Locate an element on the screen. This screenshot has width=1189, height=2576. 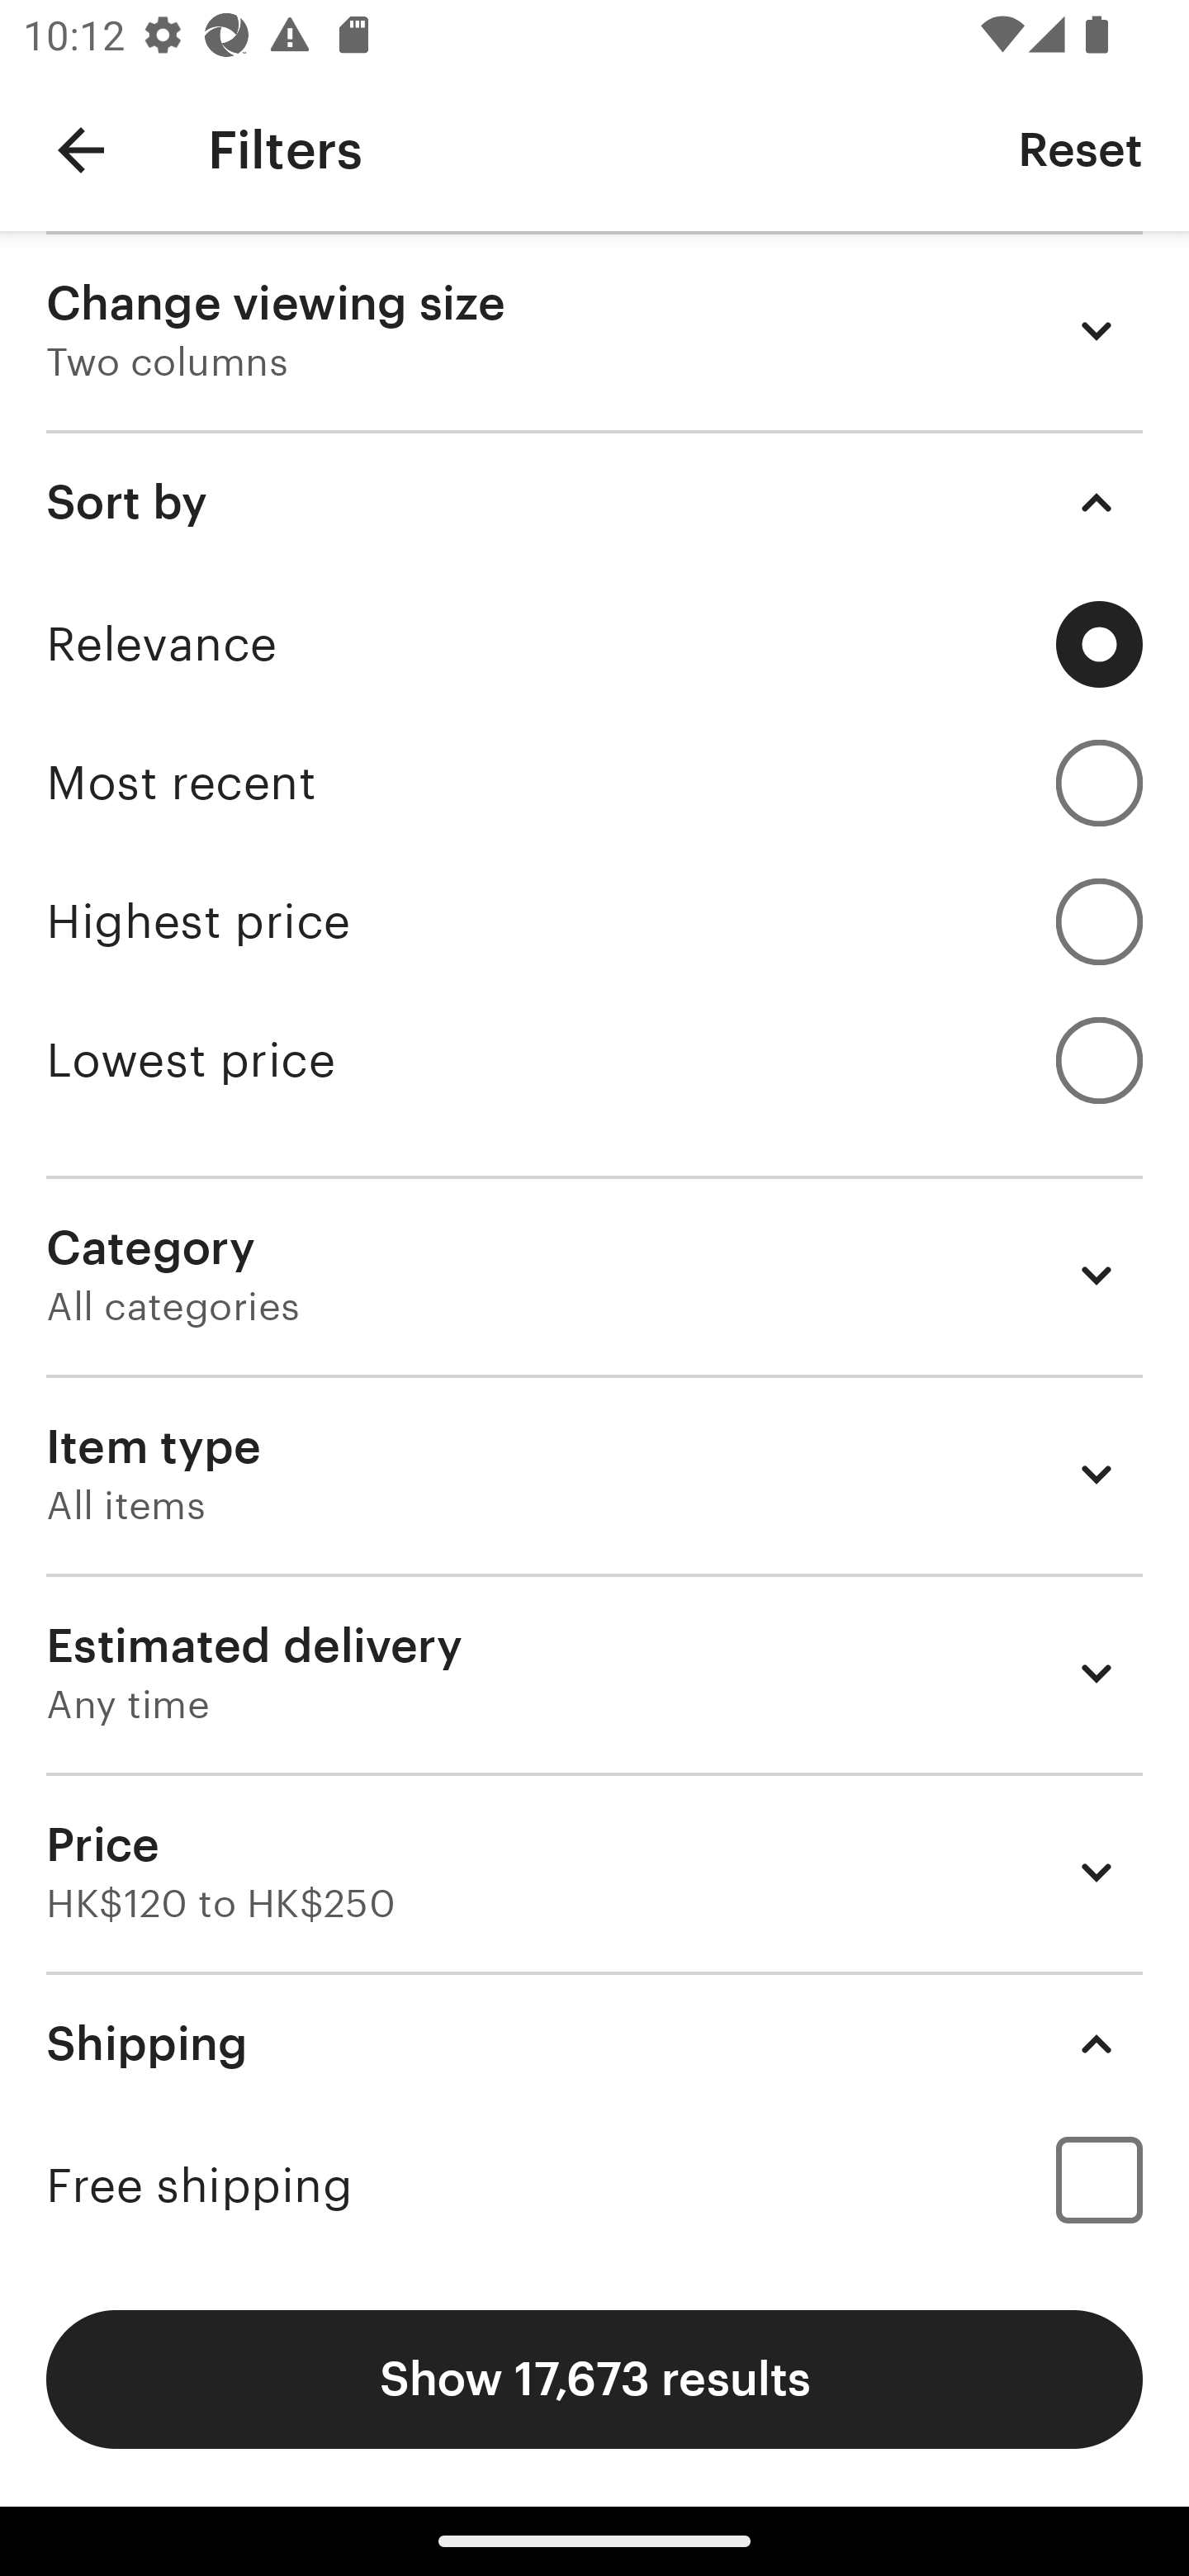
Price HK$120 to HK$250 is located at coordinates (594, 1871).